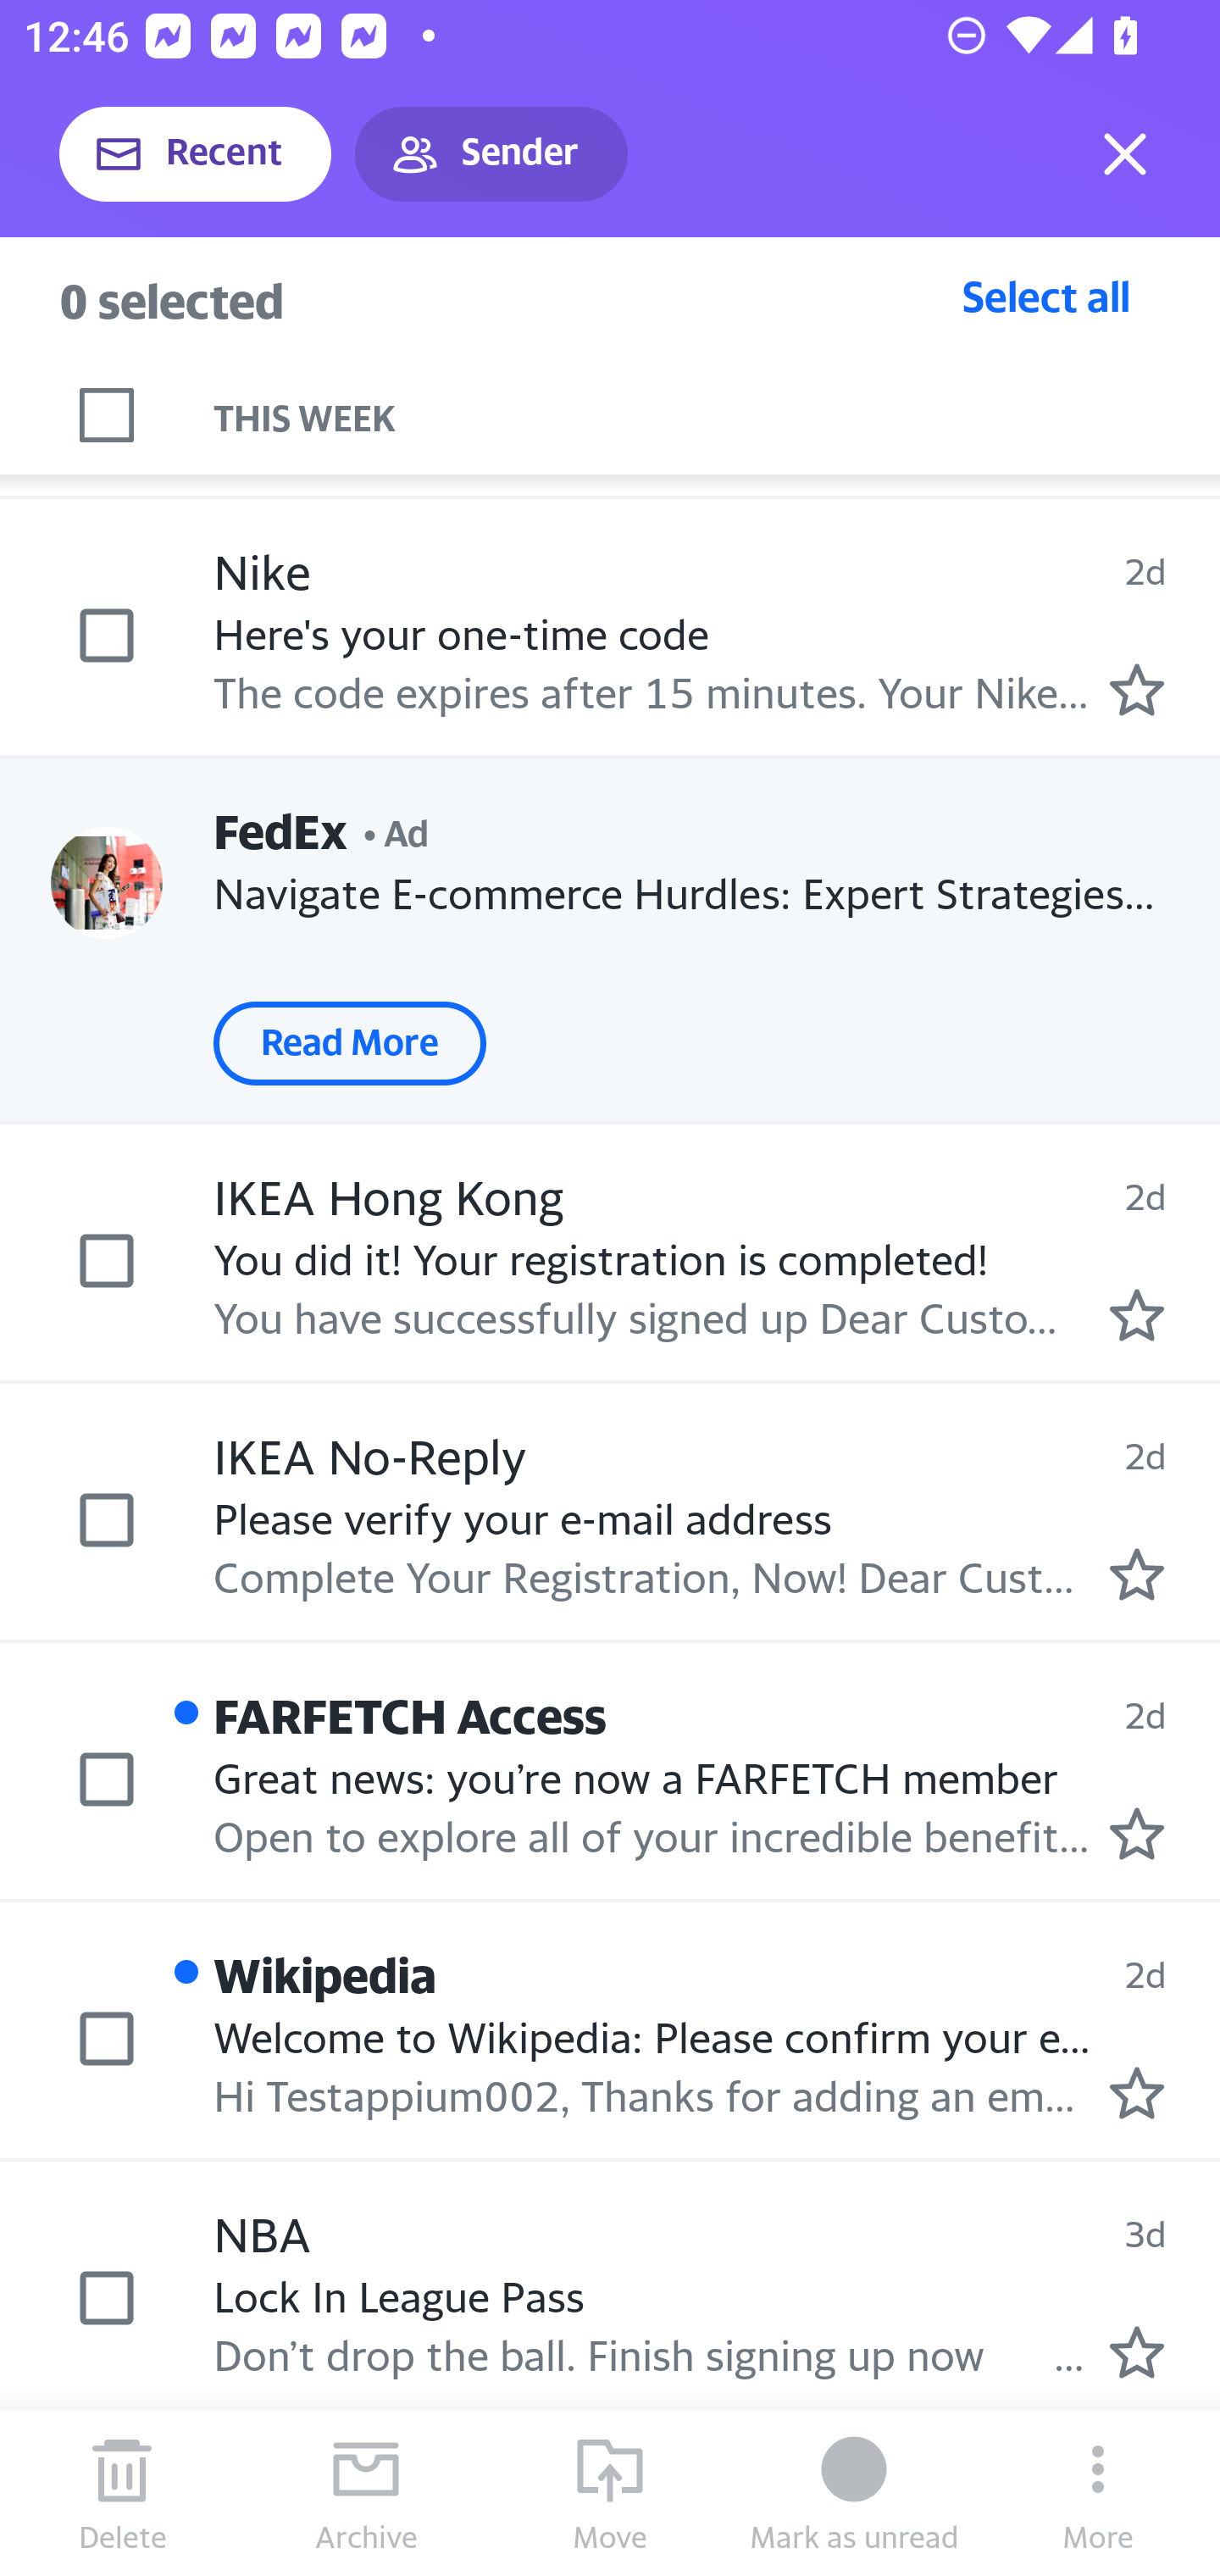 This screenshot has width=1220, height=2576. What do you see at coordinates (1046, 296) in the screenshot?
I see `Select all` at bounding box center [1046, 296].